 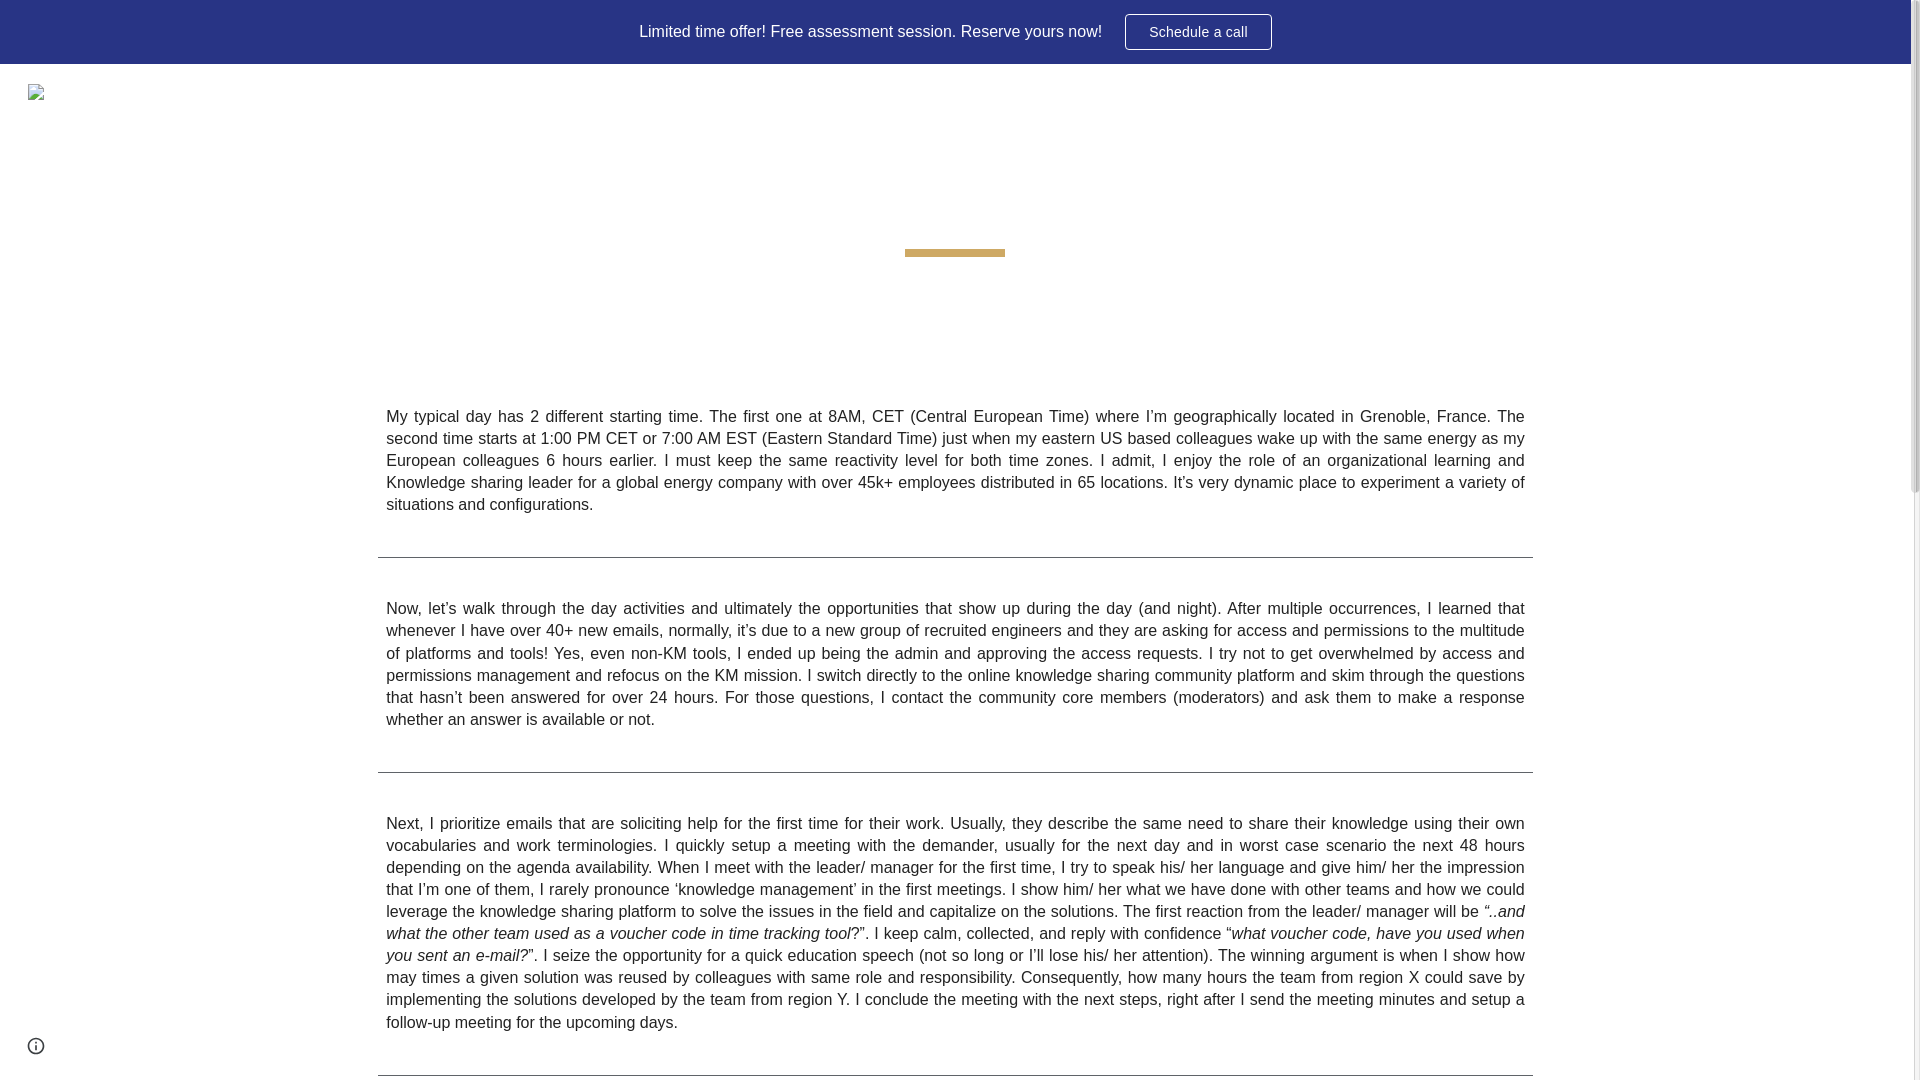 I want to click on Home, so click(x=1342, y=92).